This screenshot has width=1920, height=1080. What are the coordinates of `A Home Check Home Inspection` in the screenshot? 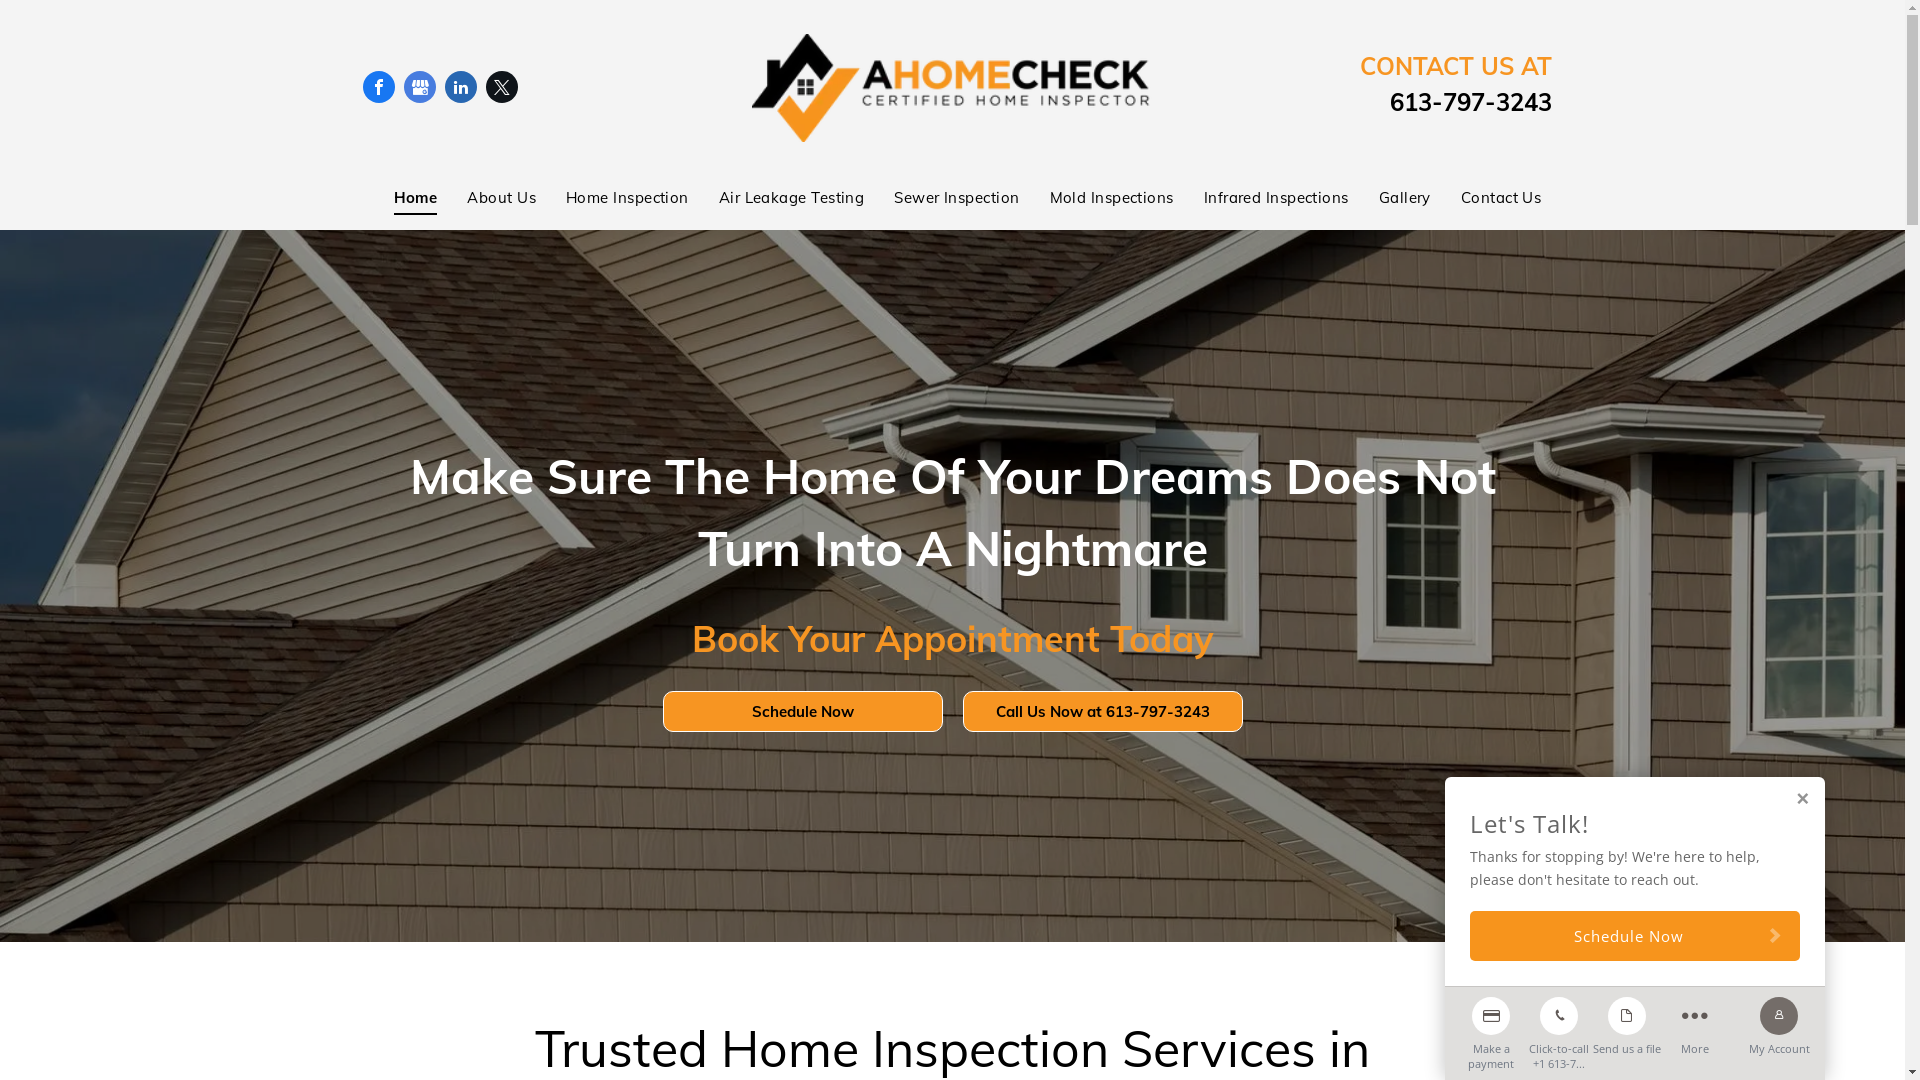 It's located at (952, 88).